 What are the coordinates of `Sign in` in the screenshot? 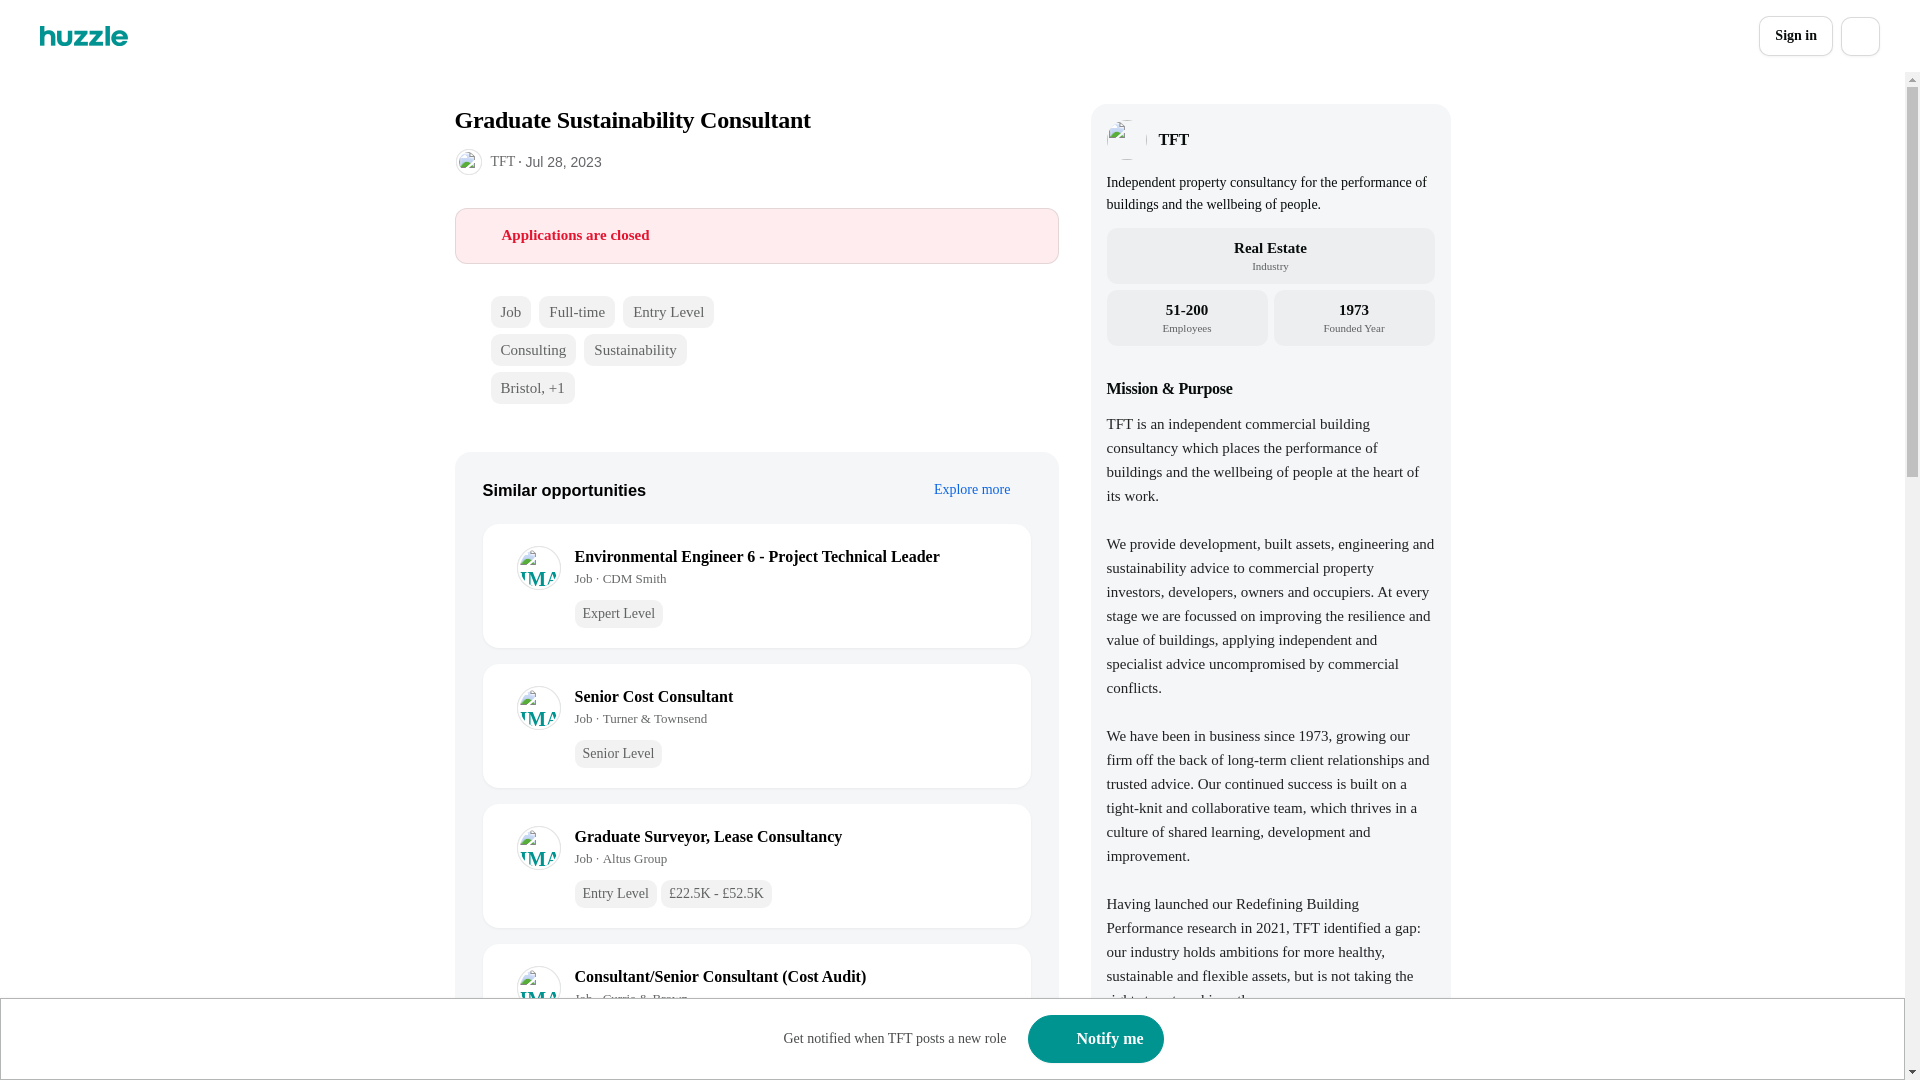 It's located at (1796, 36).